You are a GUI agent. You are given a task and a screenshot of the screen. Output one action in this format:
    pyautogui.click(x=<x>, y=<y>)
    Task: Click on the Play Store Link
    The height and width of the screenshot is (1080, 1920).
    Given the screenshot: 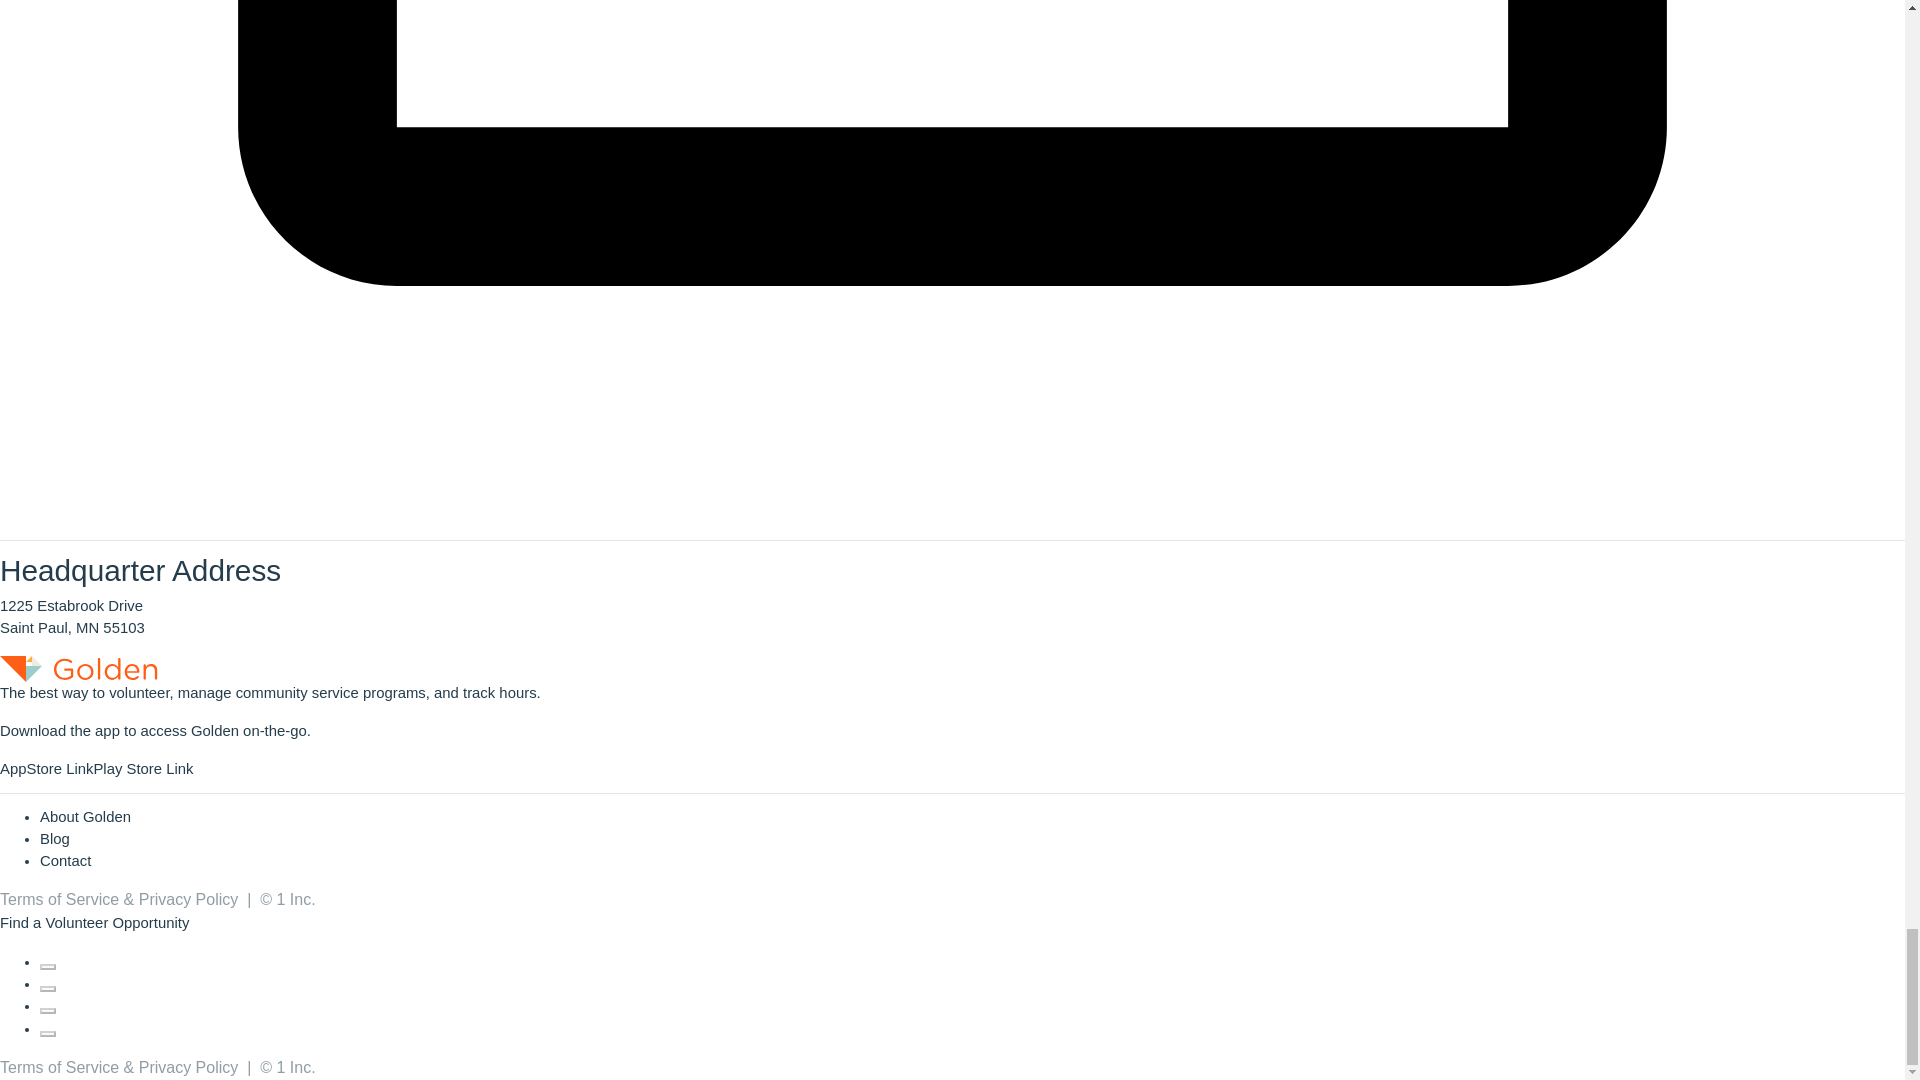 What is the action you would take?
    pyautogui.click(x=142, y=768)
    